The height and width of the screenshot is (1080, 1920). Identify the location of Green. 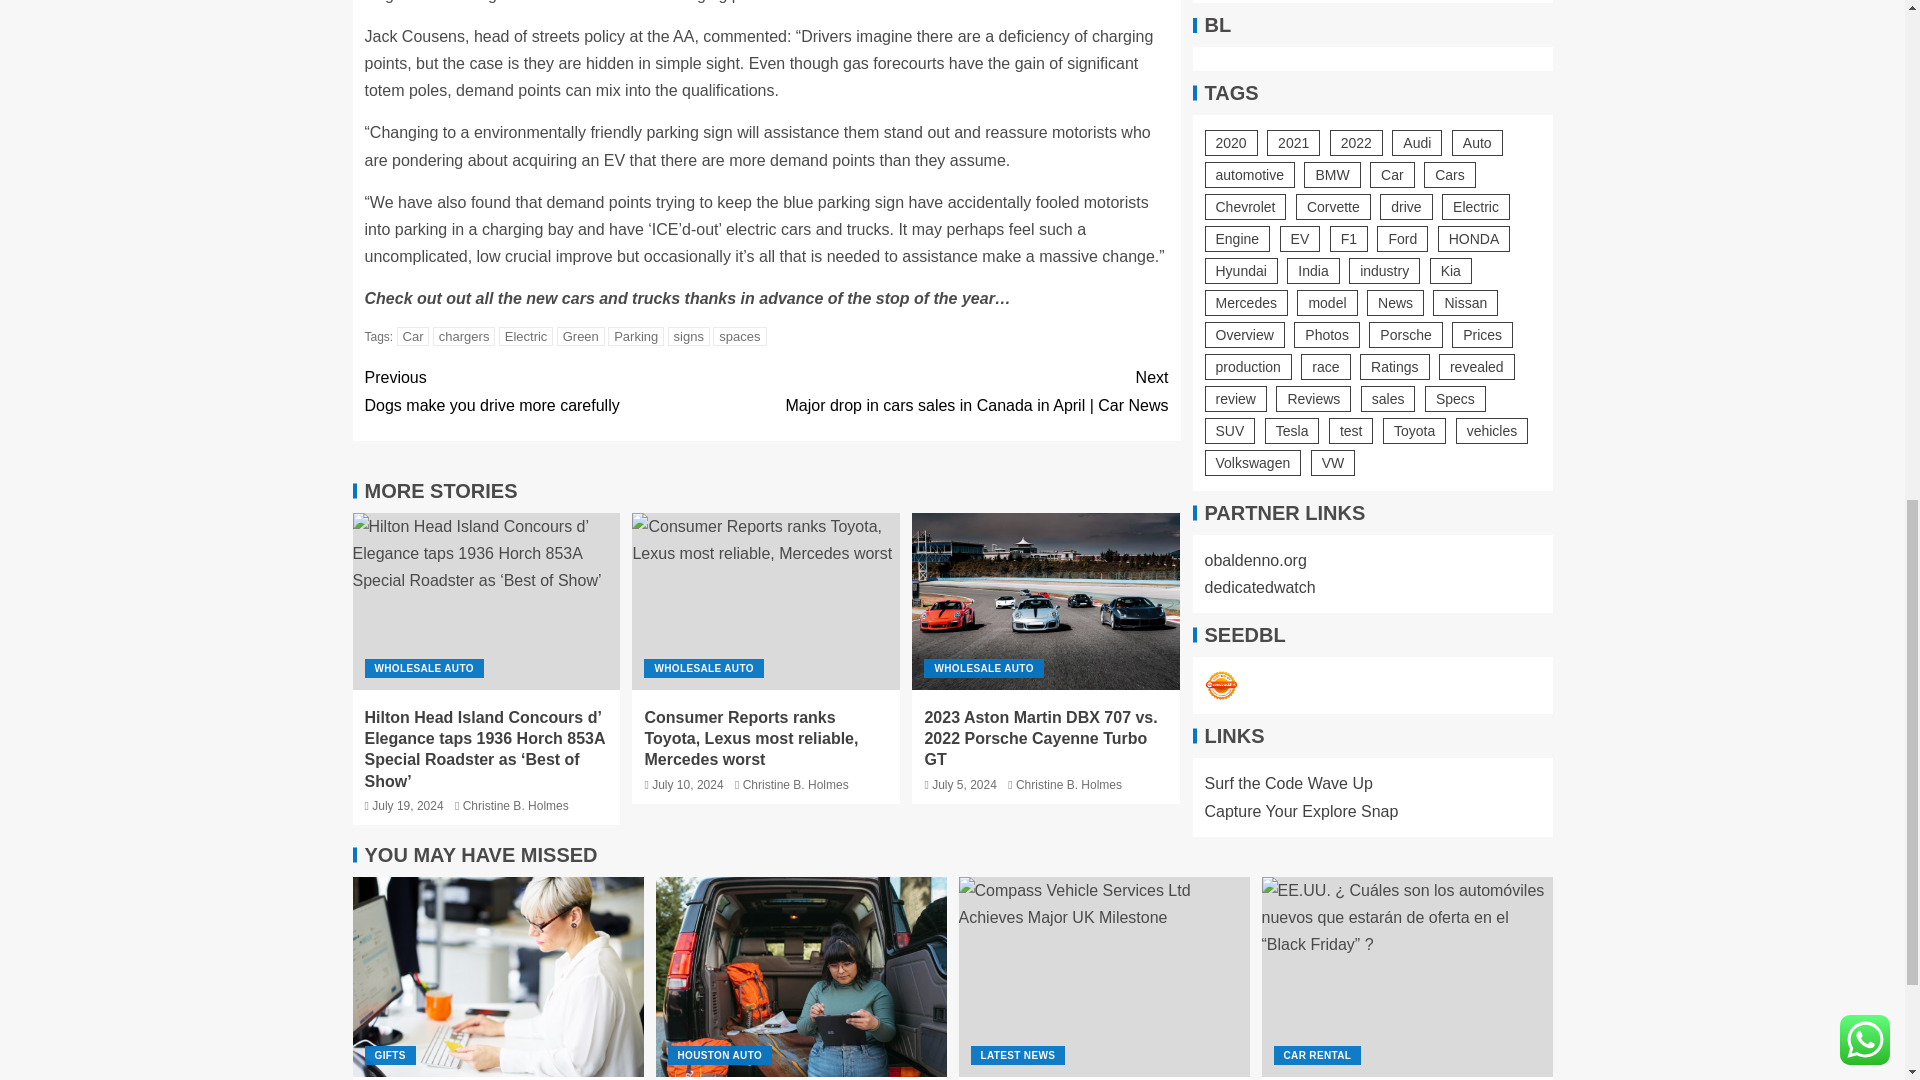
(580, 336).